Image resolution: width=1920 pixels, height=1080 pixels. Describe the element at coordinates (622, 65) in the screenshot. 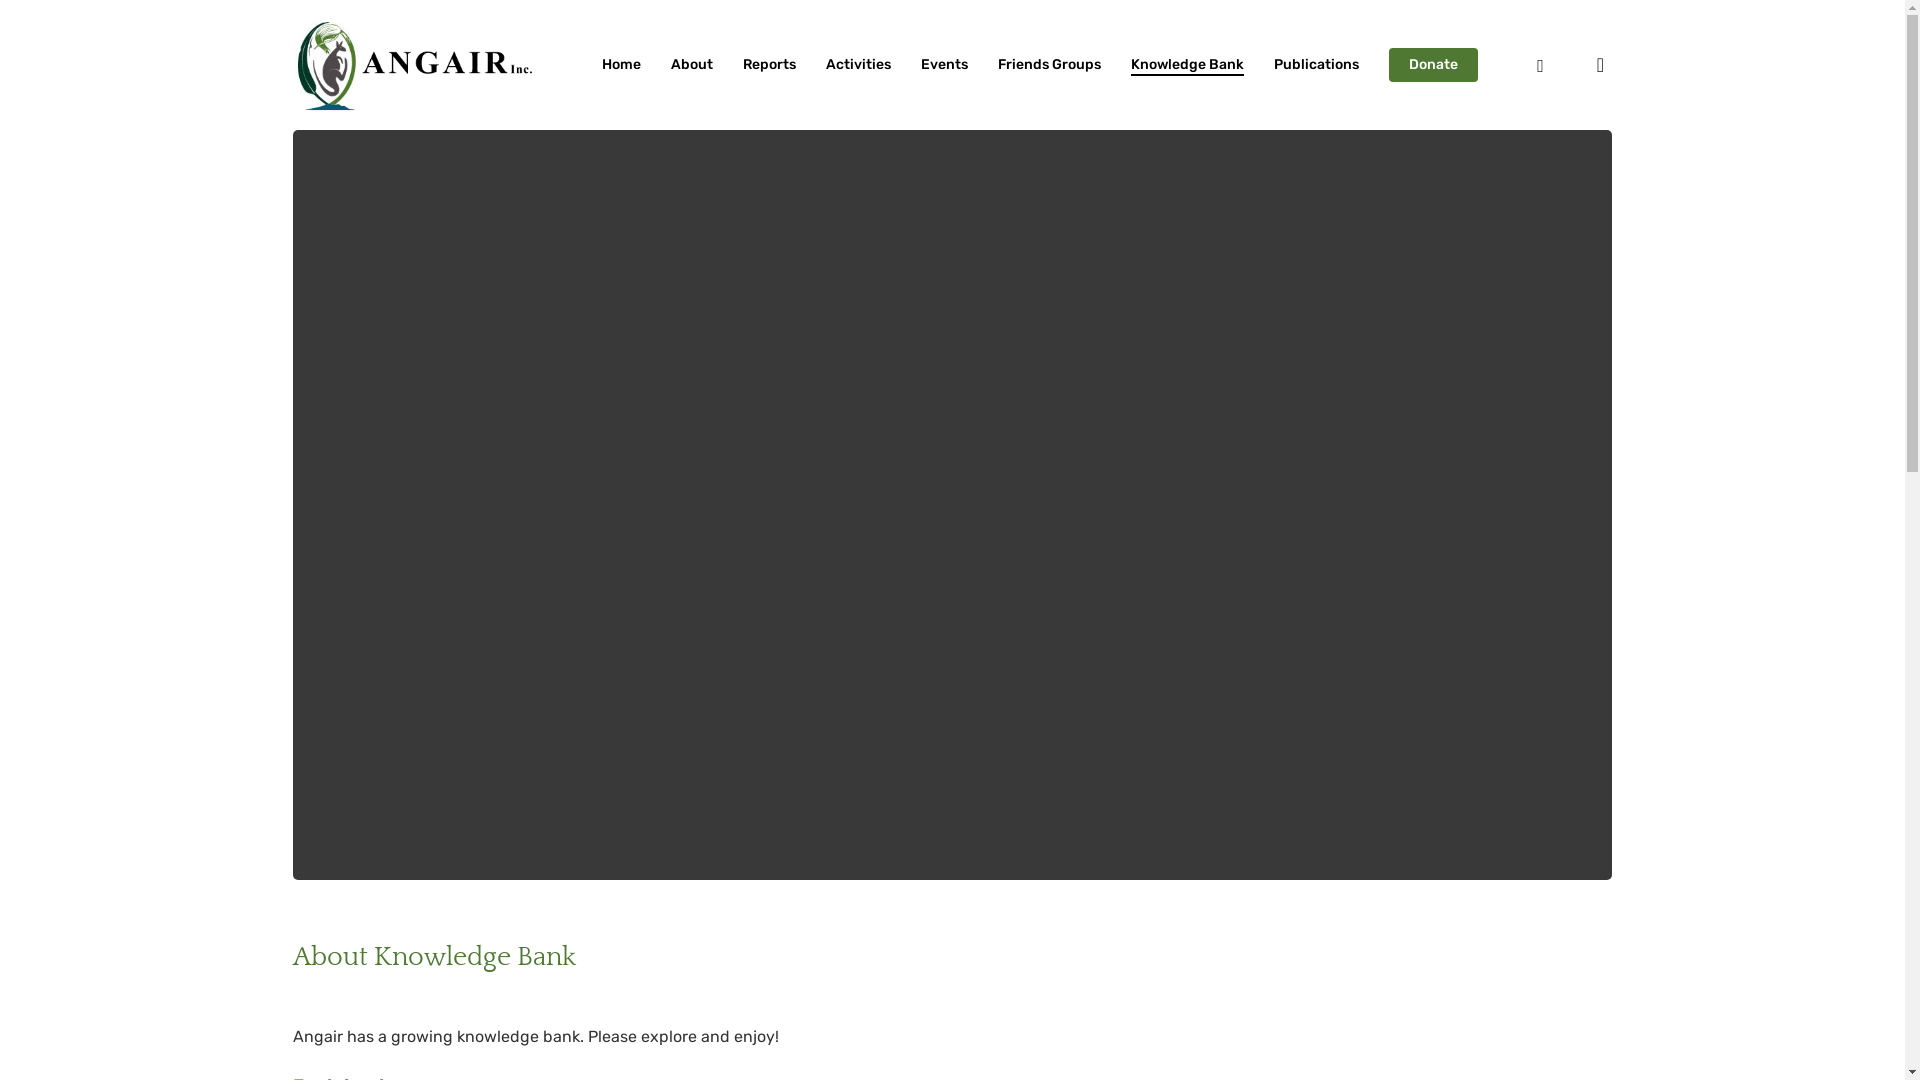

I see `Home` at that location.